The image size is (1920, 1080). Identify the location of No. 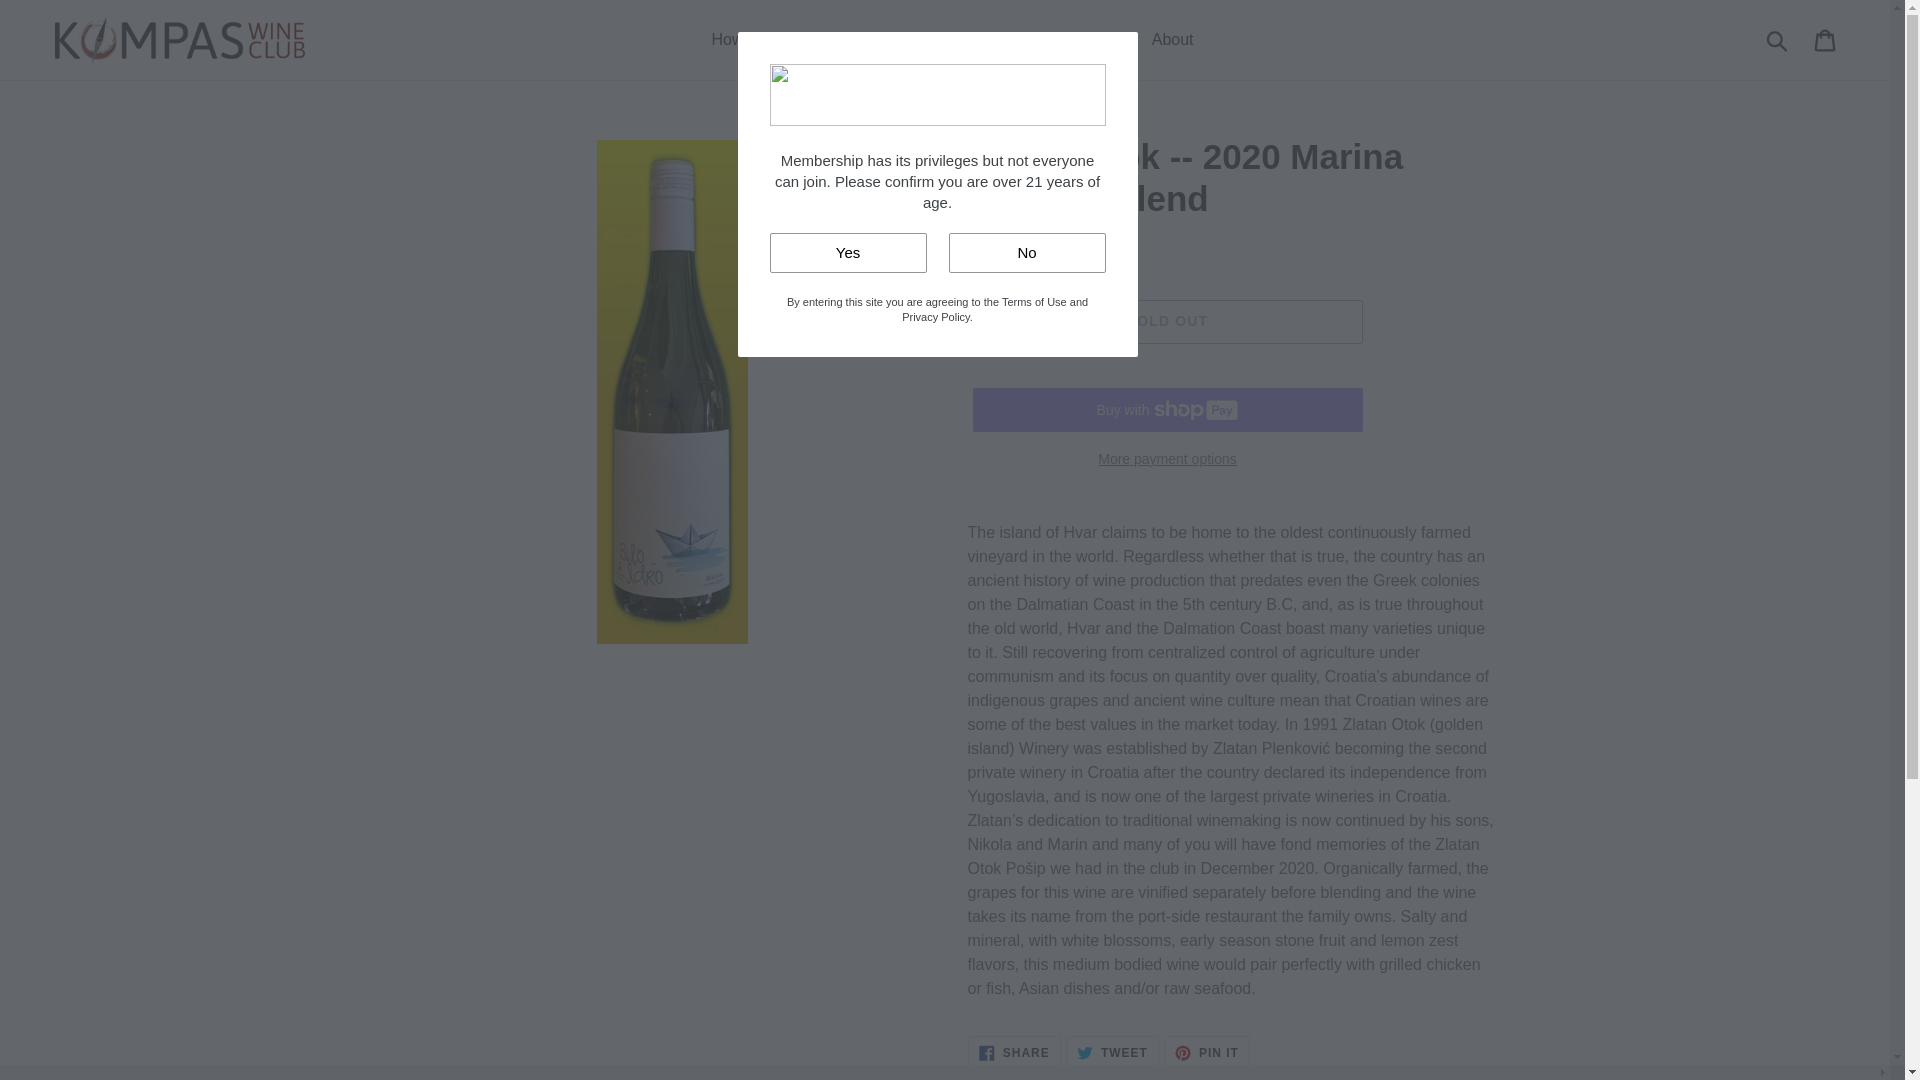
(1026, 252).